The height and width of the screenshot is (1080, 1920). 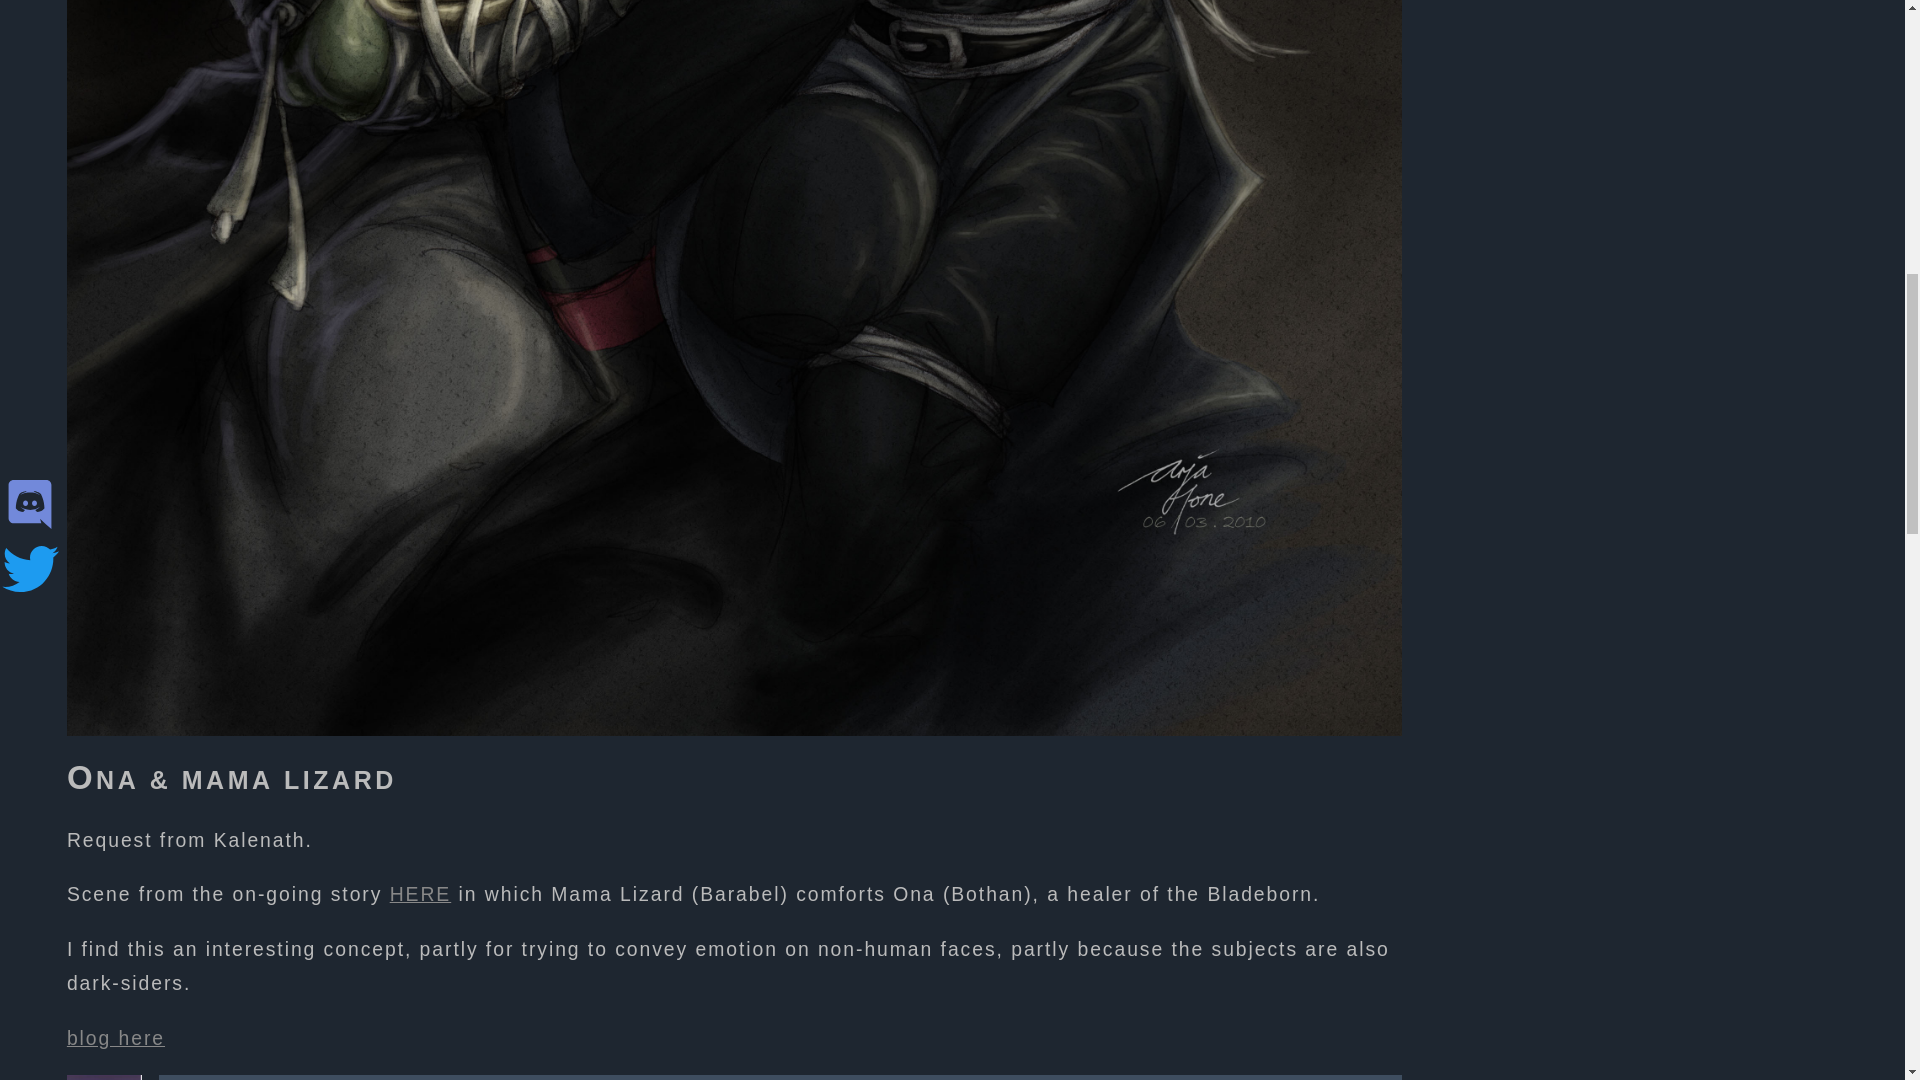 I want to click on HERE, so click(x=420, y=894).